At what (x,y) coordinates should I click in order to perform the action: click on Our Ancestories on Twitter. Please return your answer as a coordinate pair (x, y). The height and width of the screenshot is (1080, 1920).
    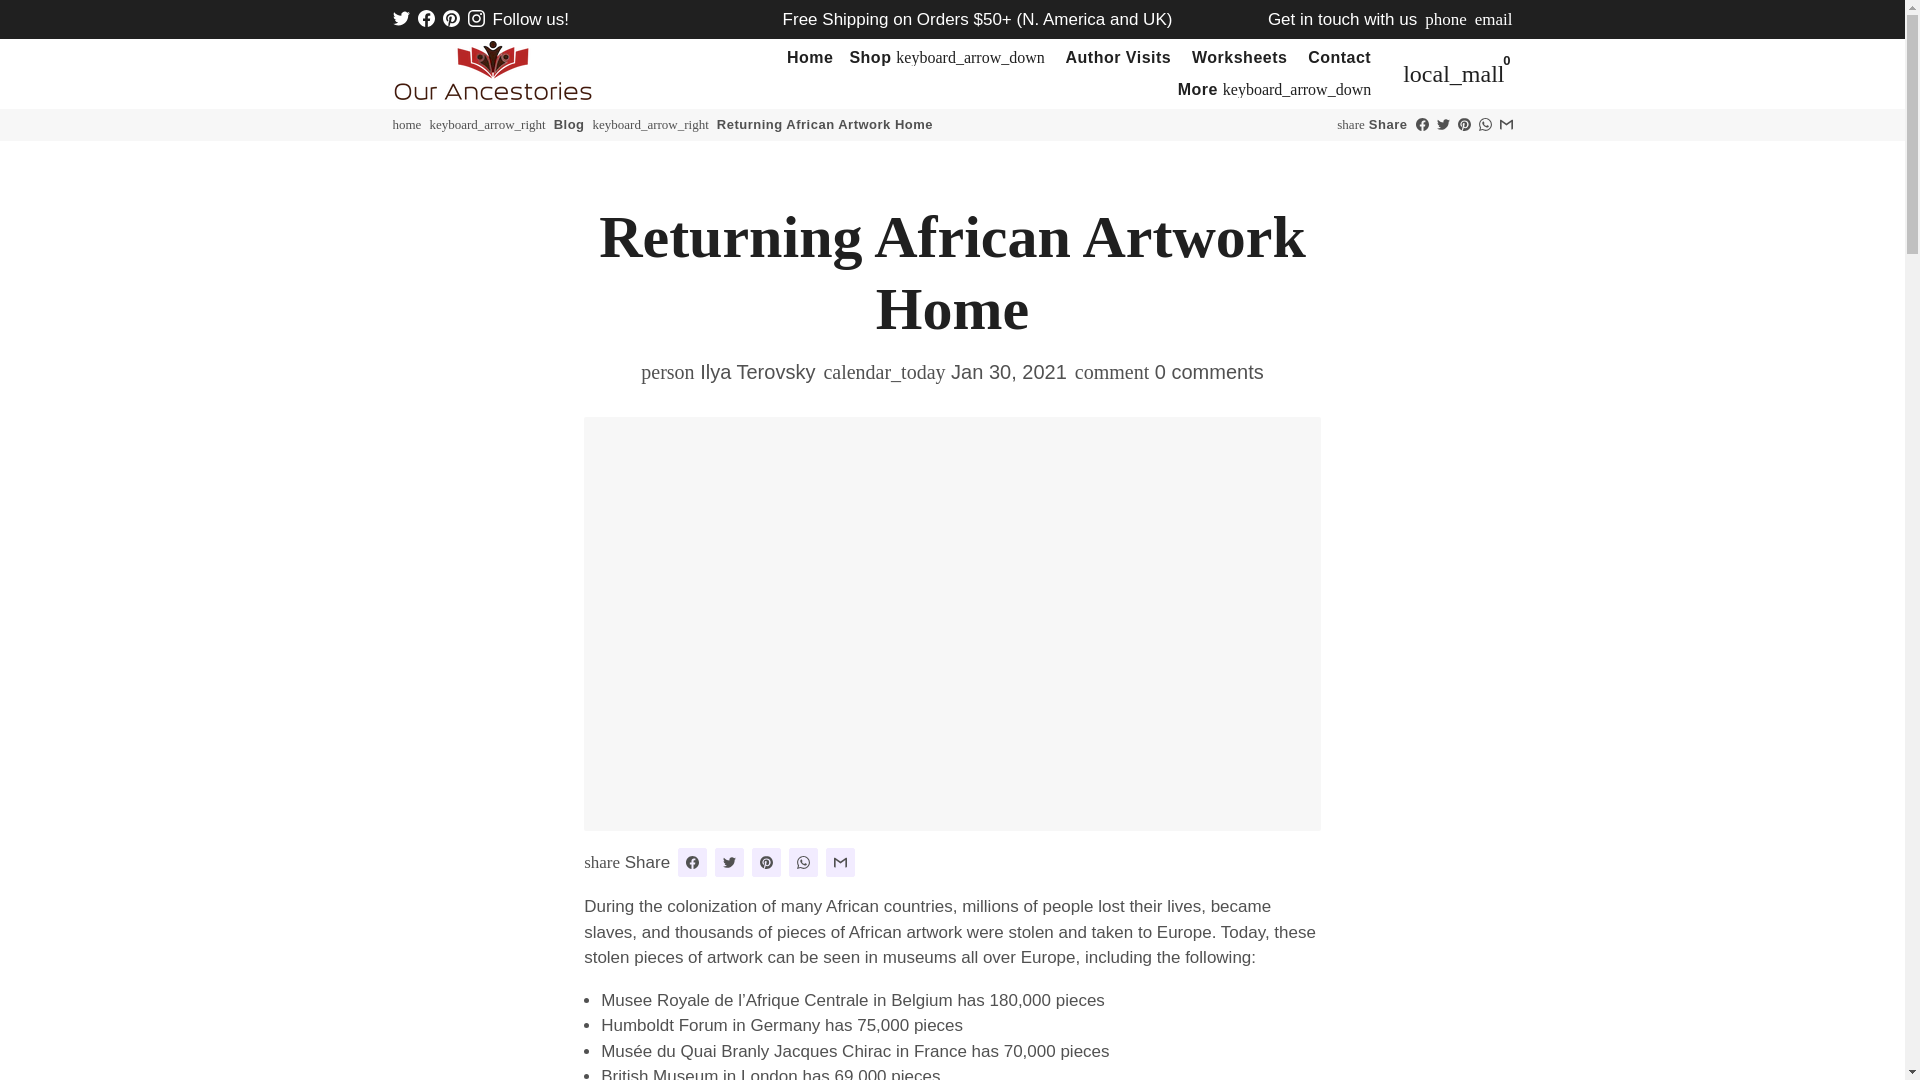
    Looking at the image, I should click on (400, 19).